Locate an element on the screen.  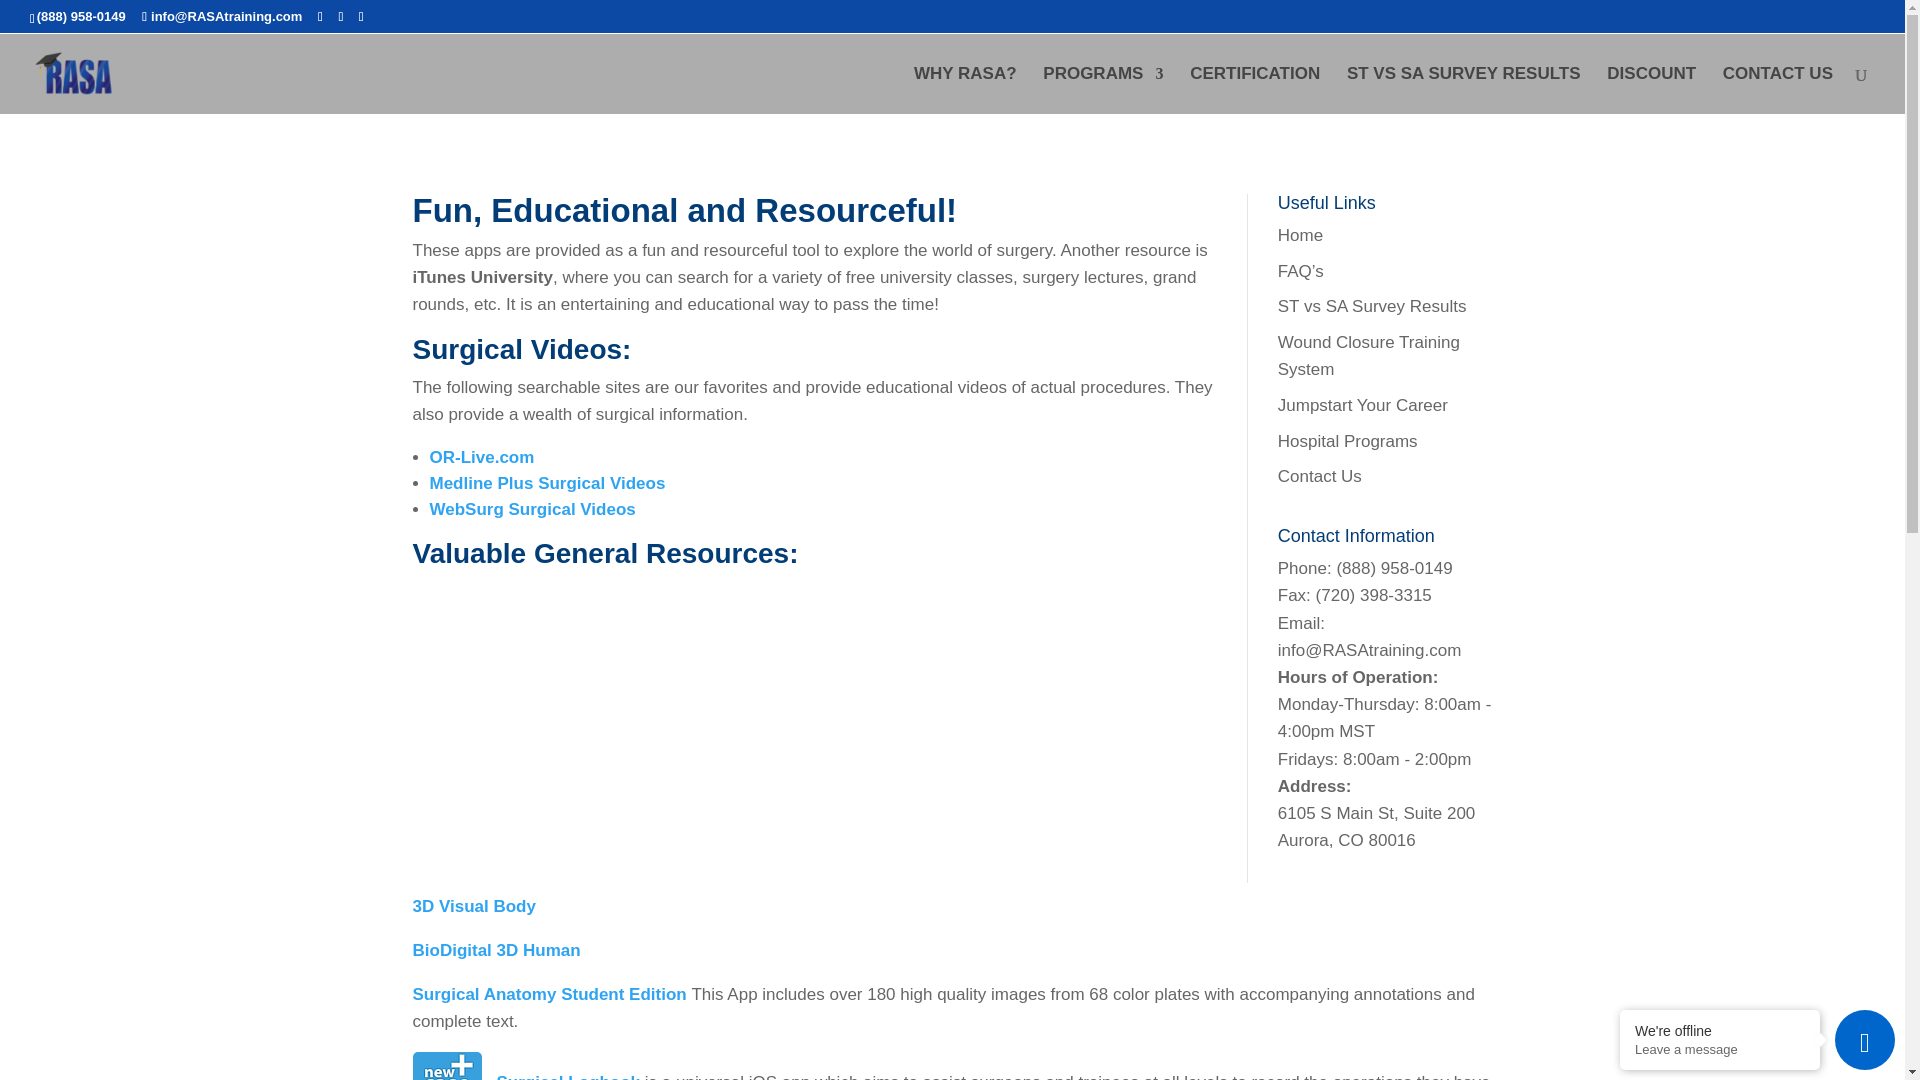
CERTIFICATION is located at coordinates (1255, 89).